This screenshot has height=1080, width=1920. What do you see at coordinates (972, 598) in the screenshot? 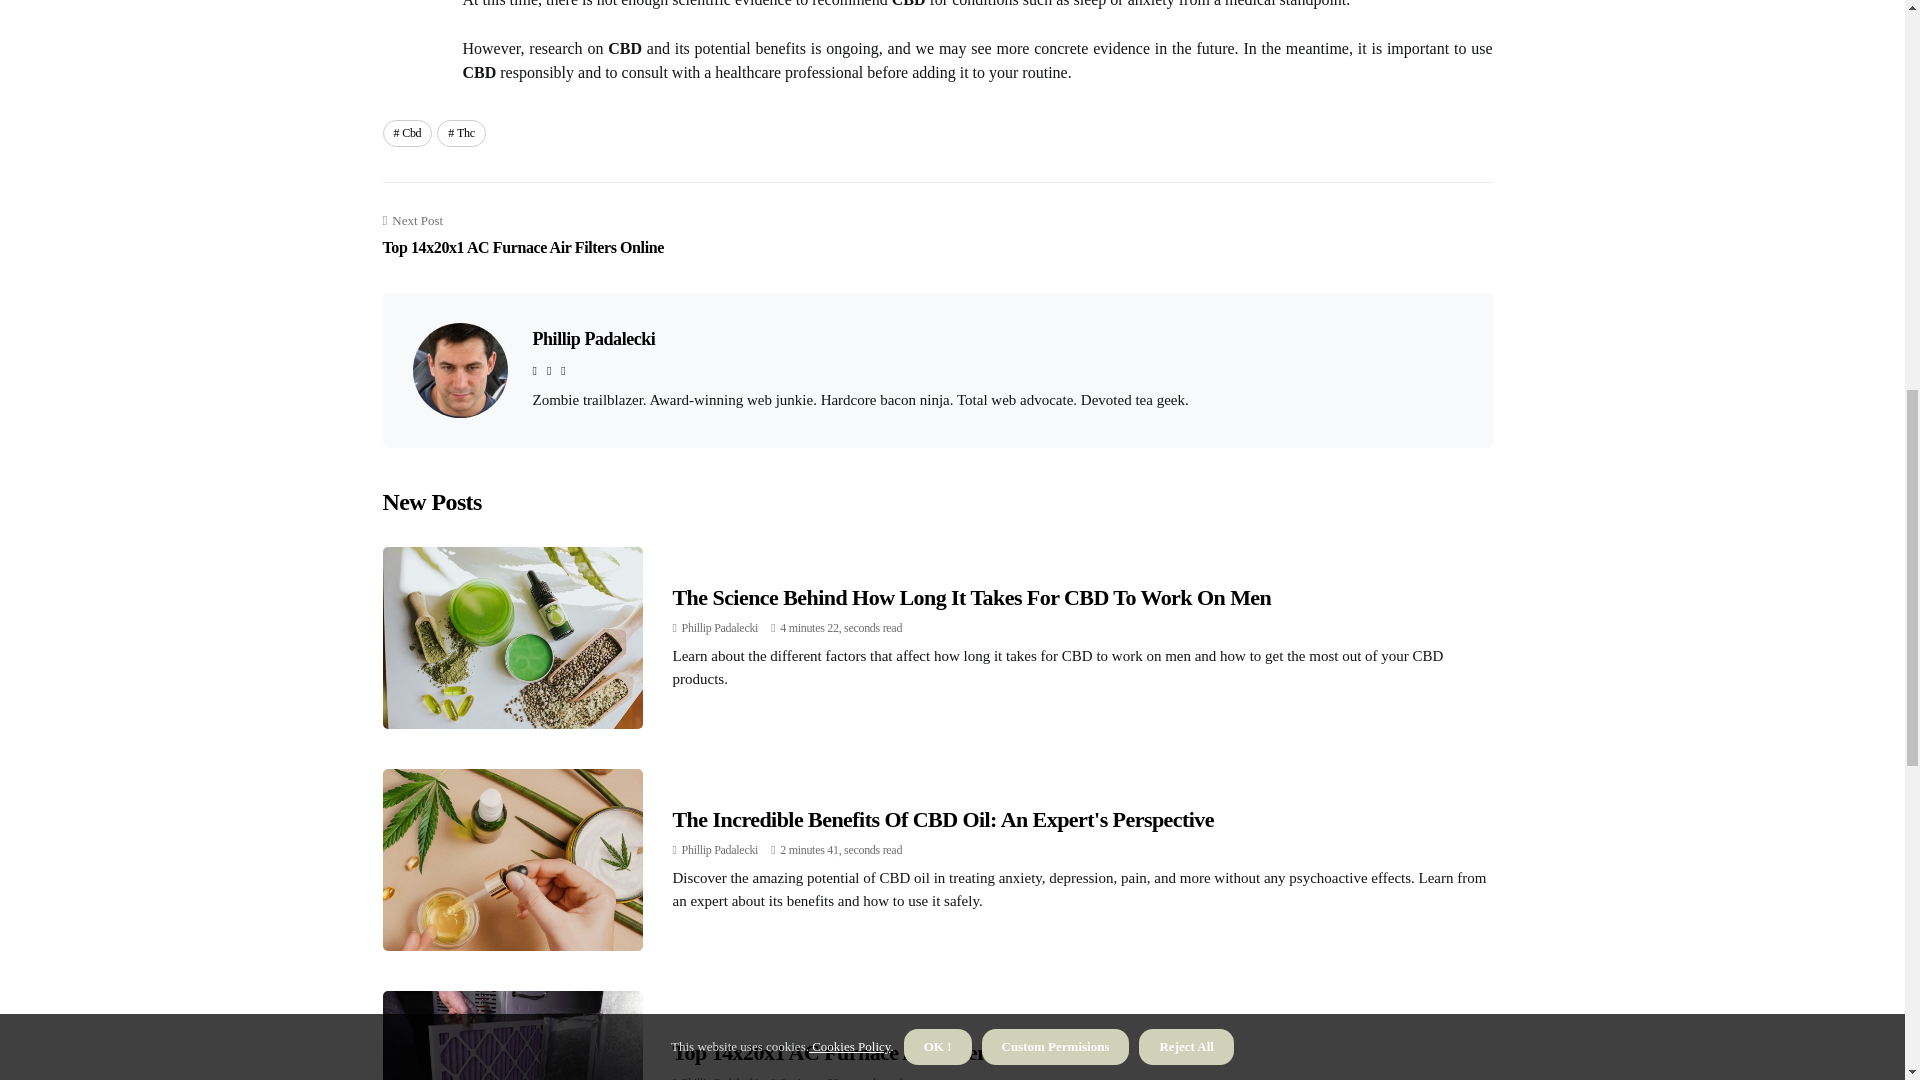
I see `Phillip Padalecki` at bounding box center [972, 598].